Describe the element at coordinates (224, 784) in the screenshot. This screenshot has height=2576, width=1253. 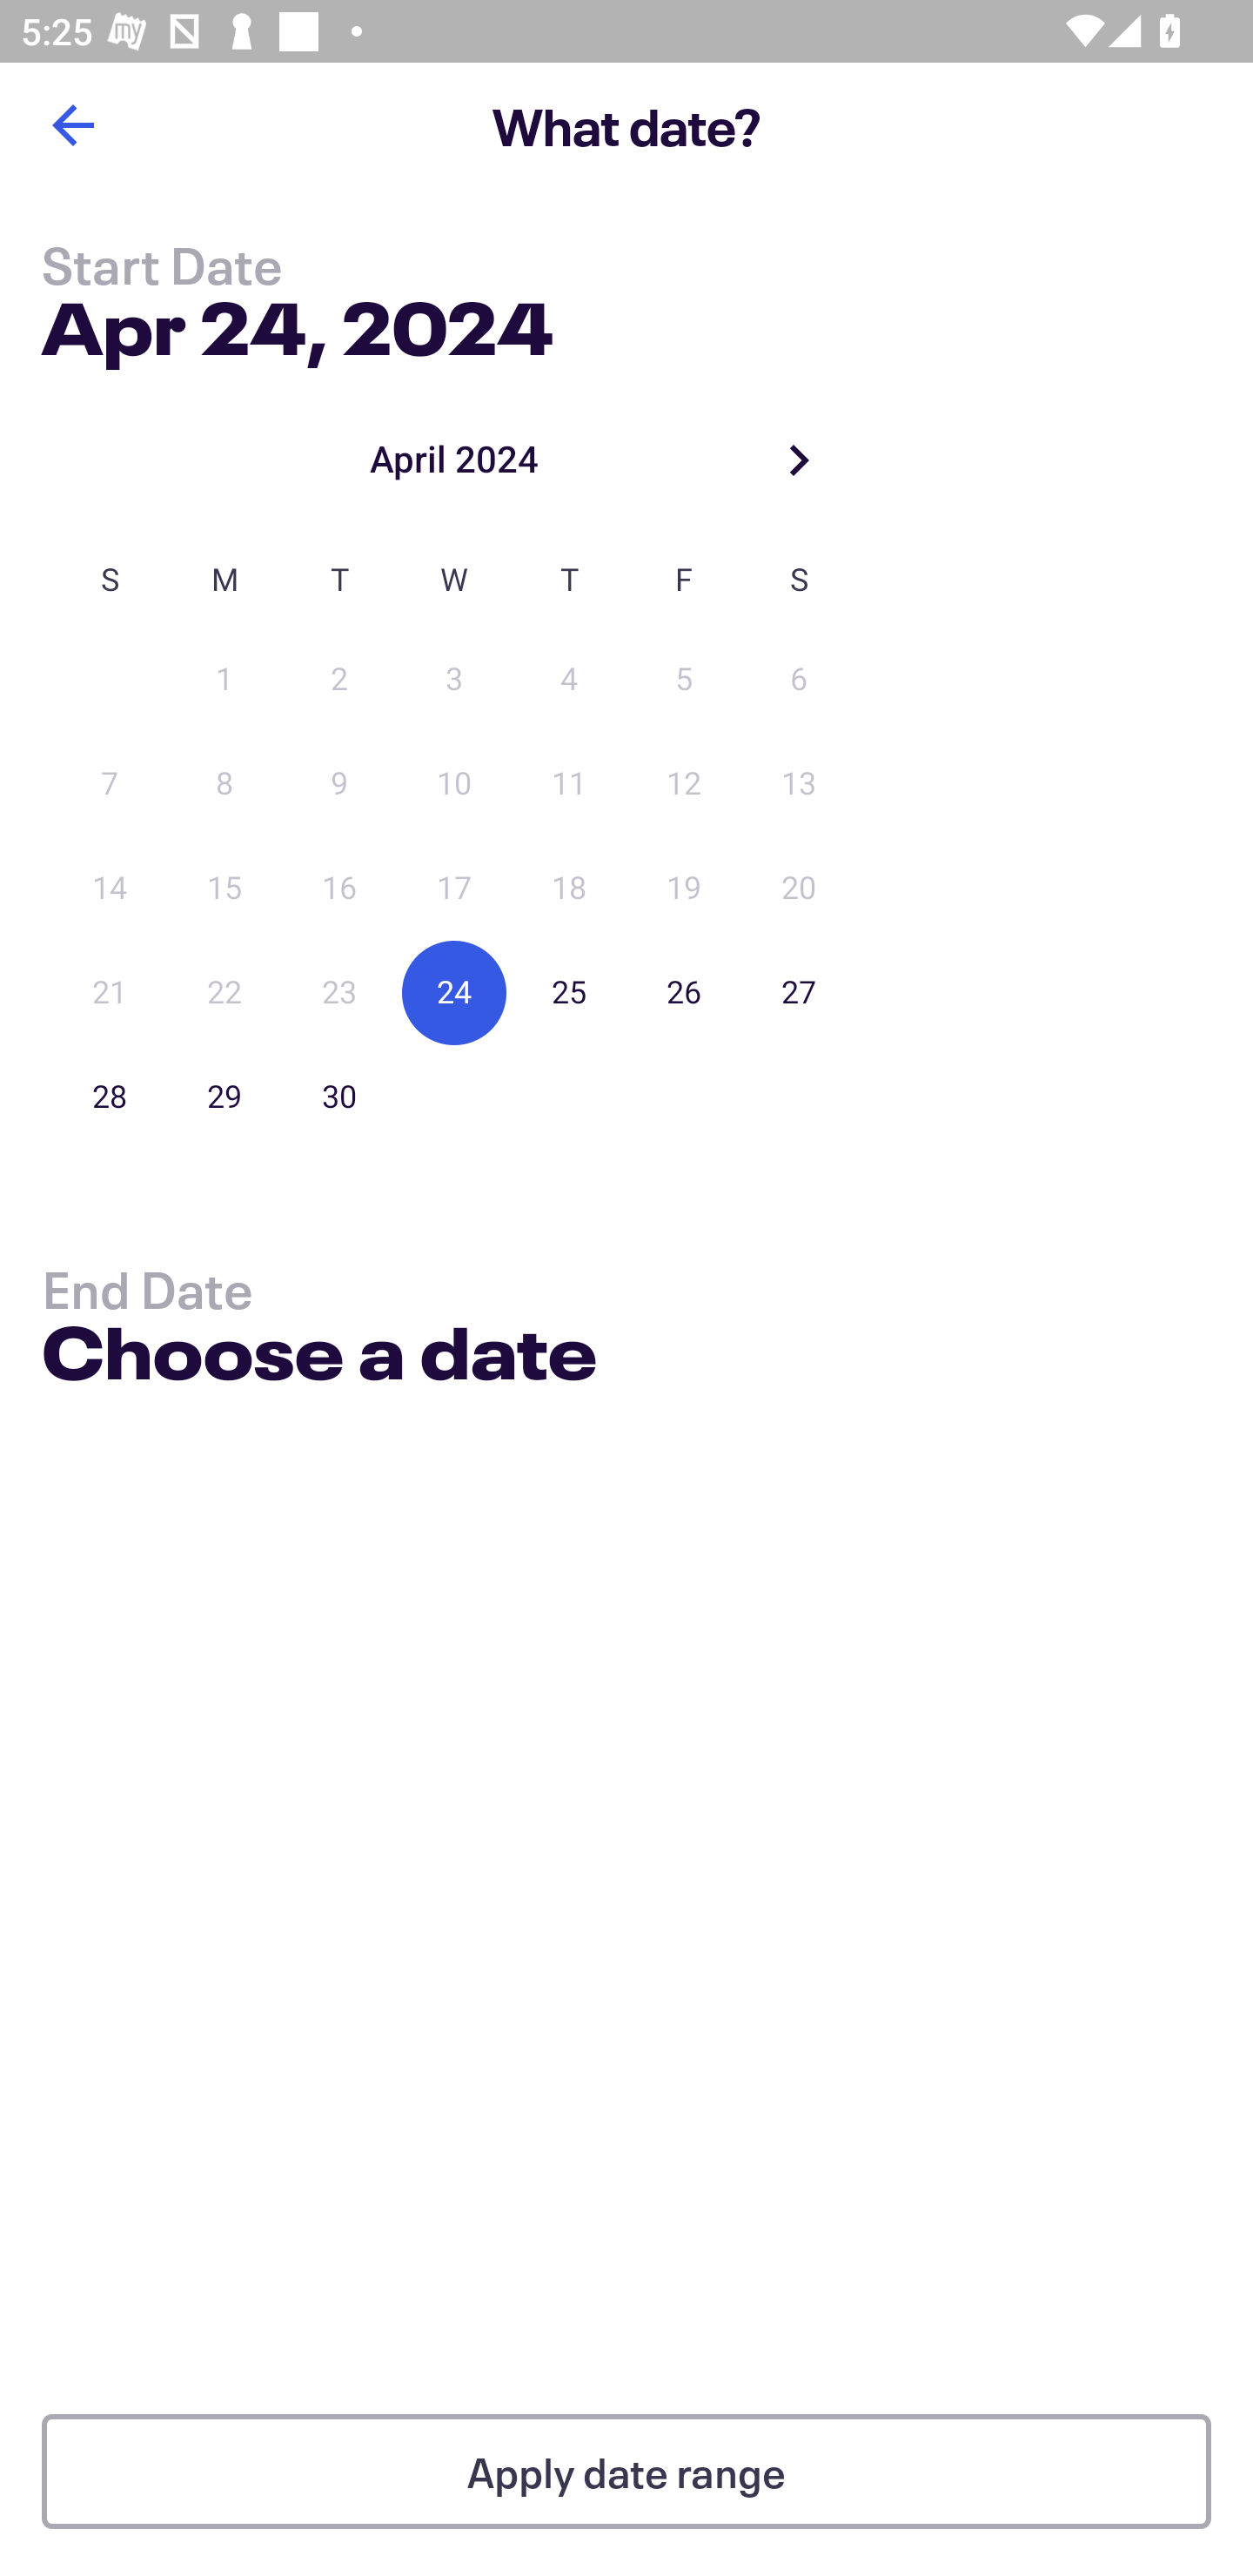
I see `8 08 April 2024` at that location.